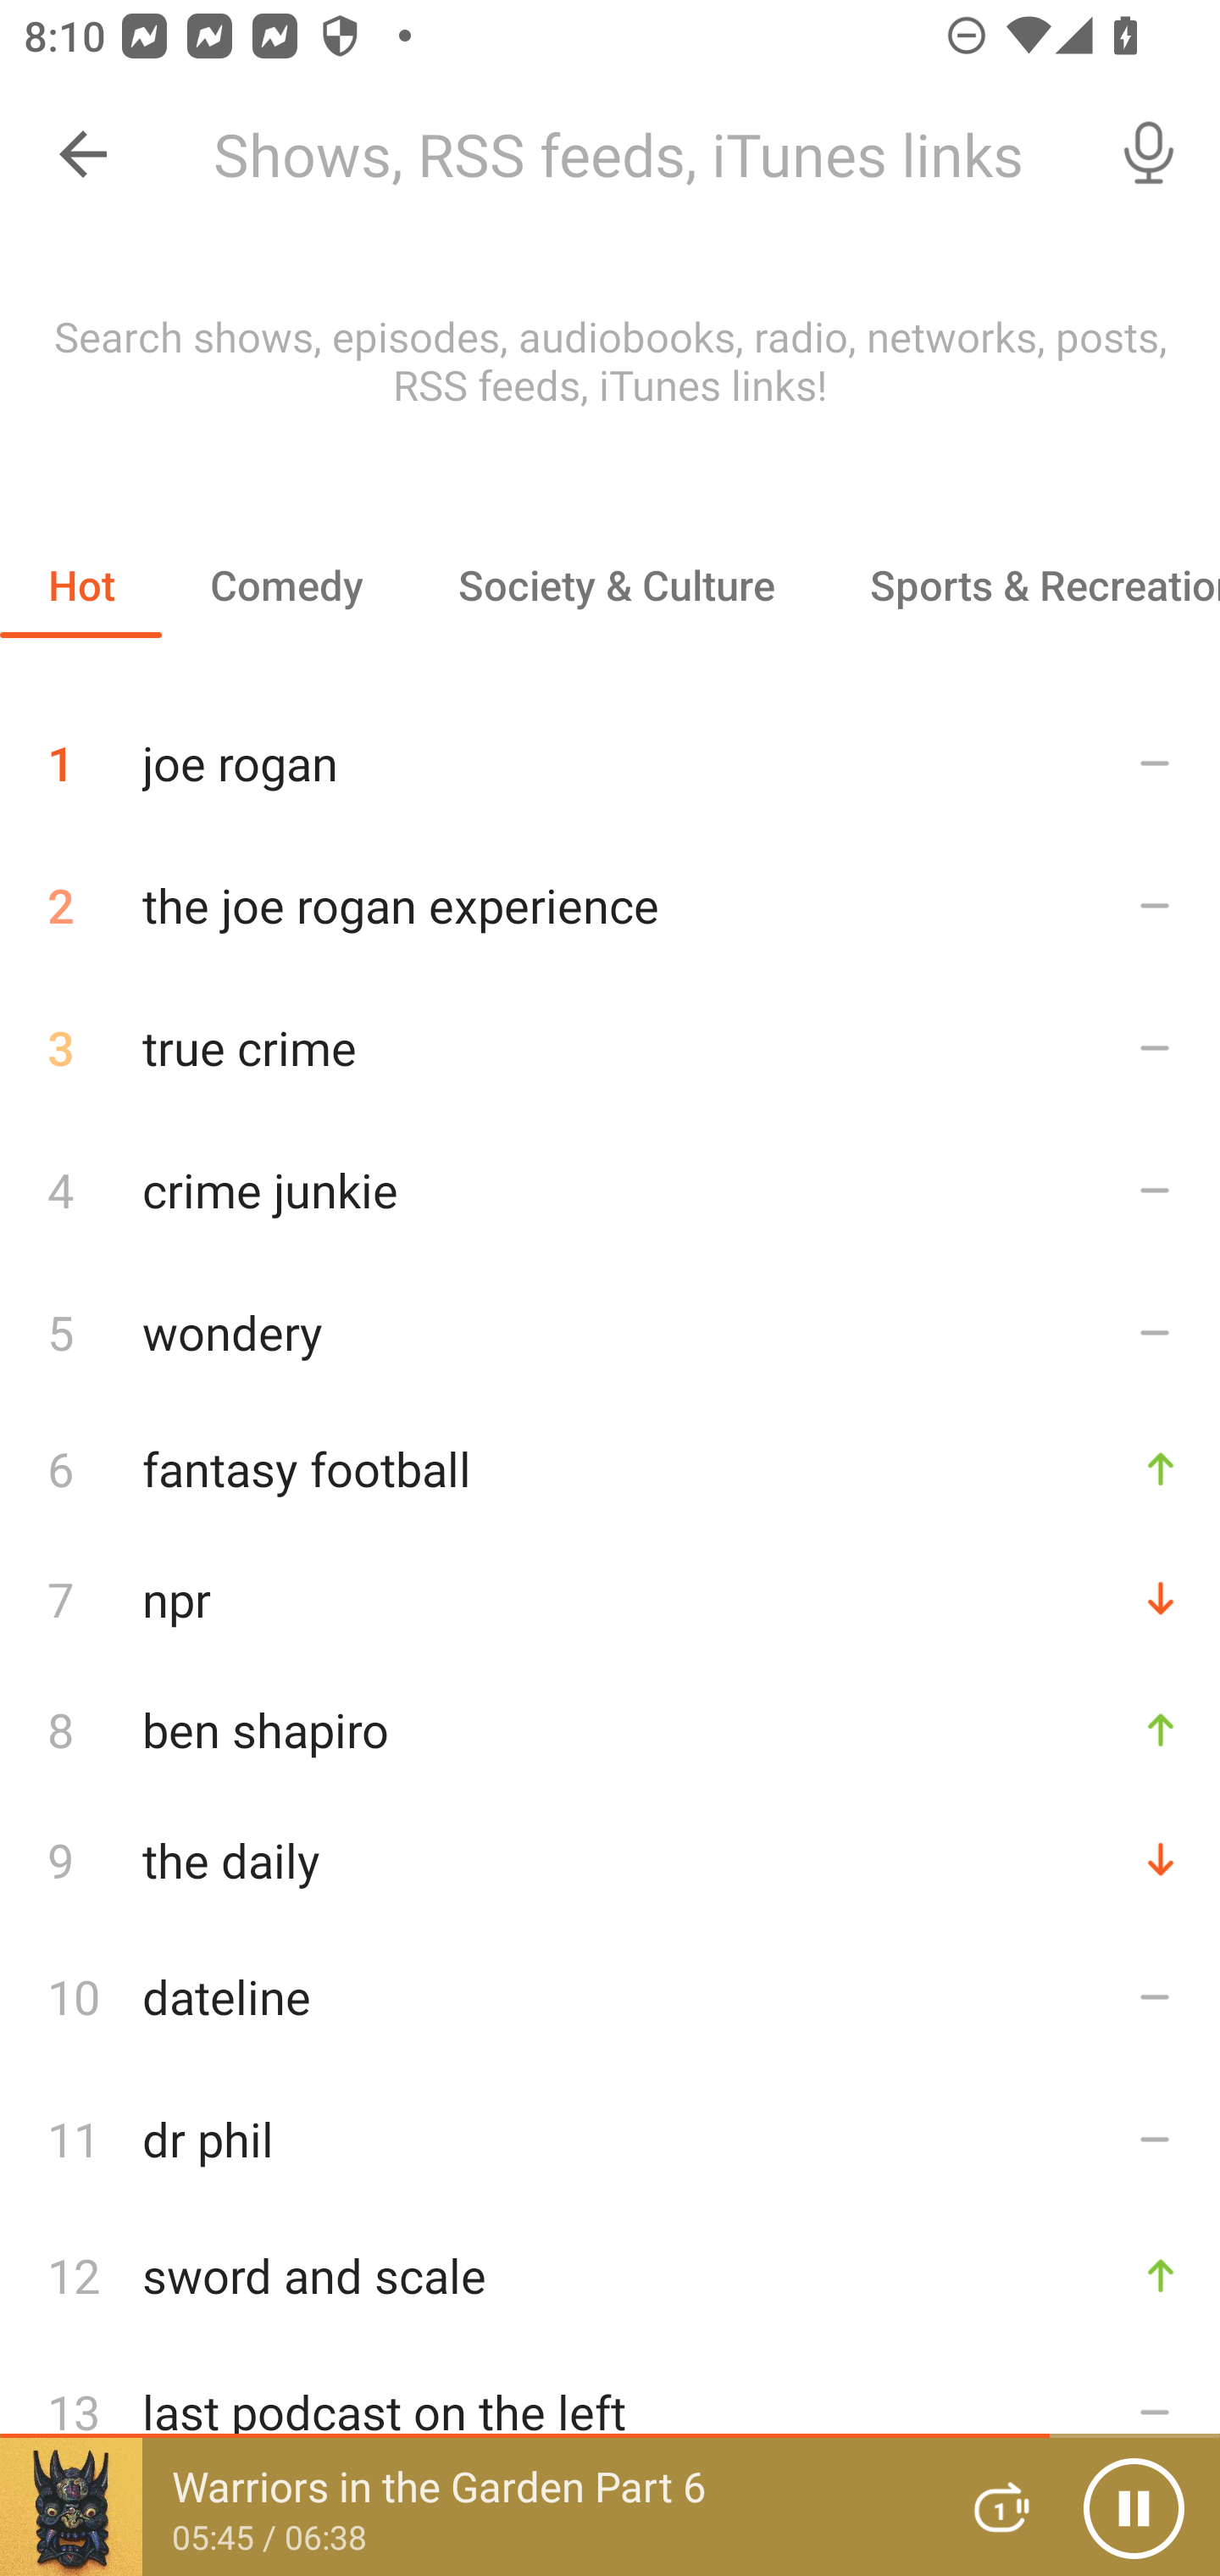  I want to click on 9 the daily, so click(610, 1859).